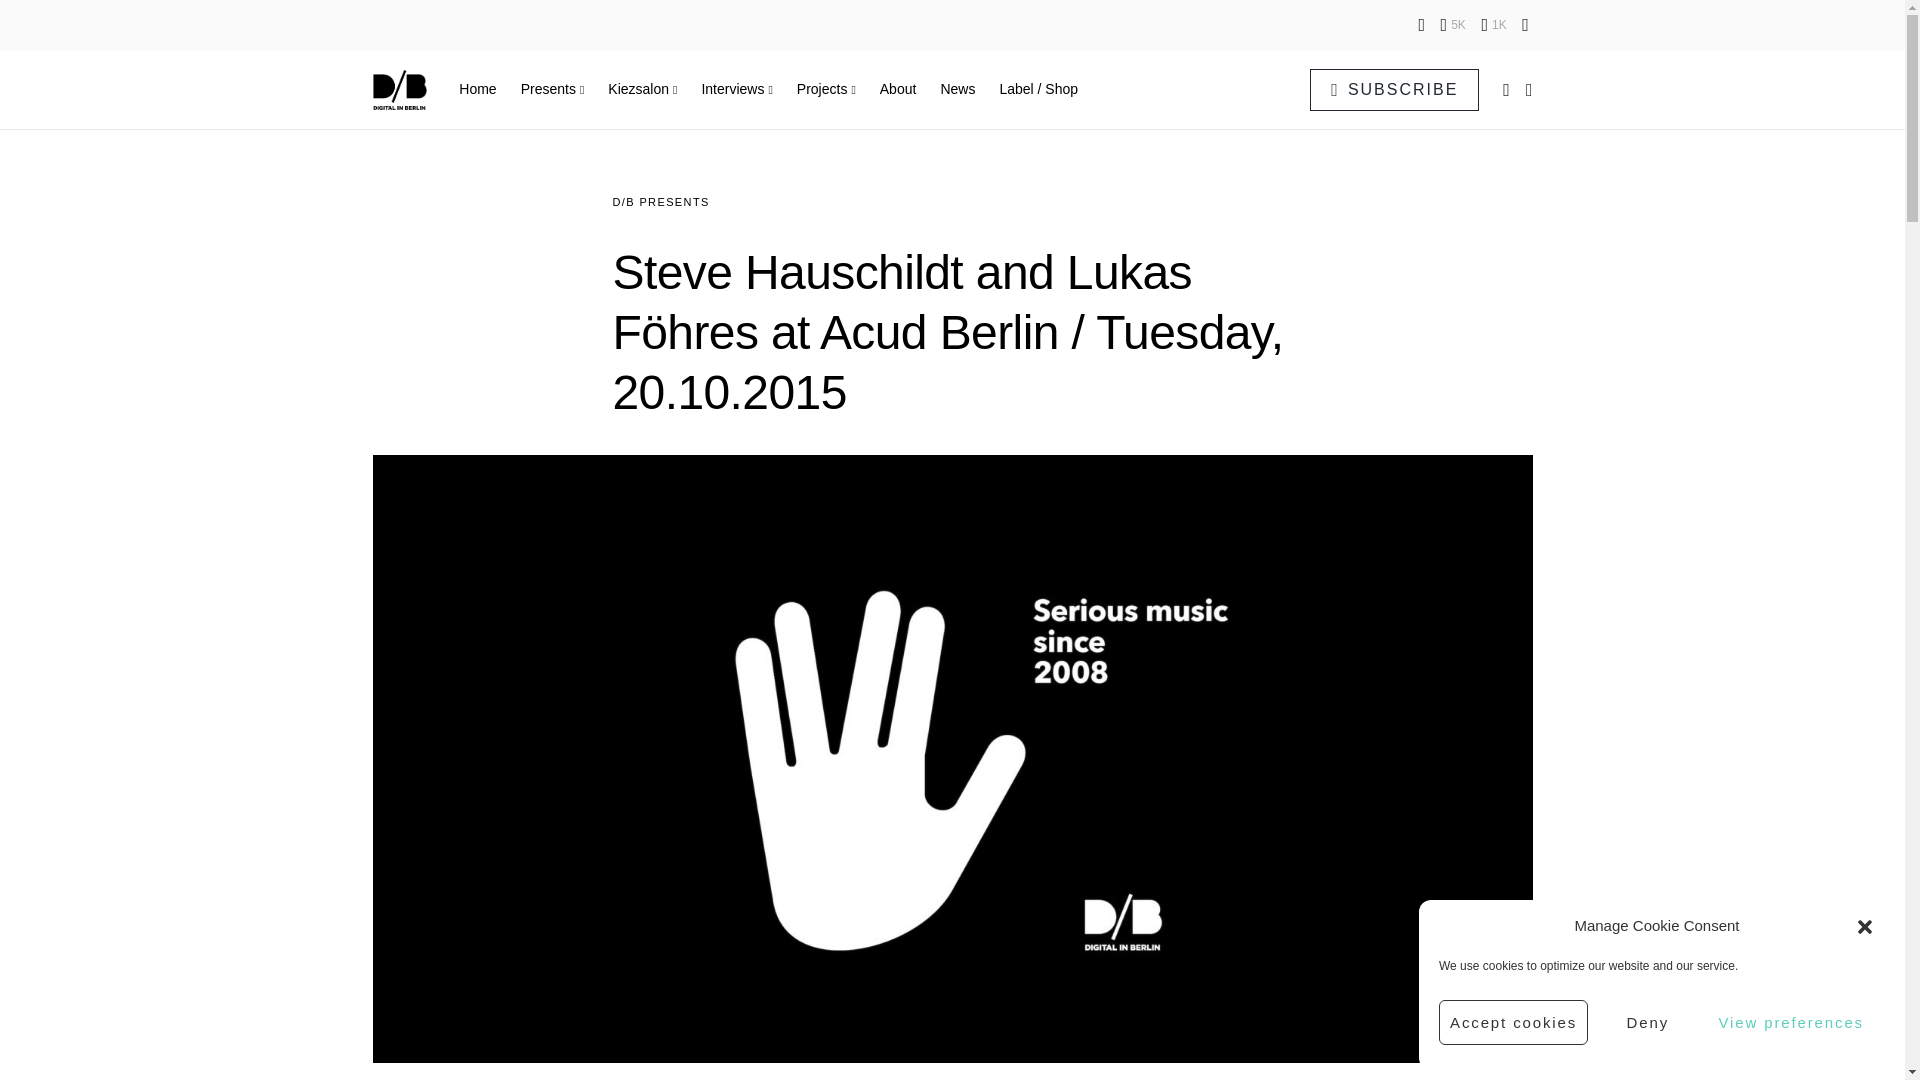 This screenshot has width=1920, height=1080. Describe the element at coordinates (1647, 1022) in the screenshot. I see `Deny` at that location.